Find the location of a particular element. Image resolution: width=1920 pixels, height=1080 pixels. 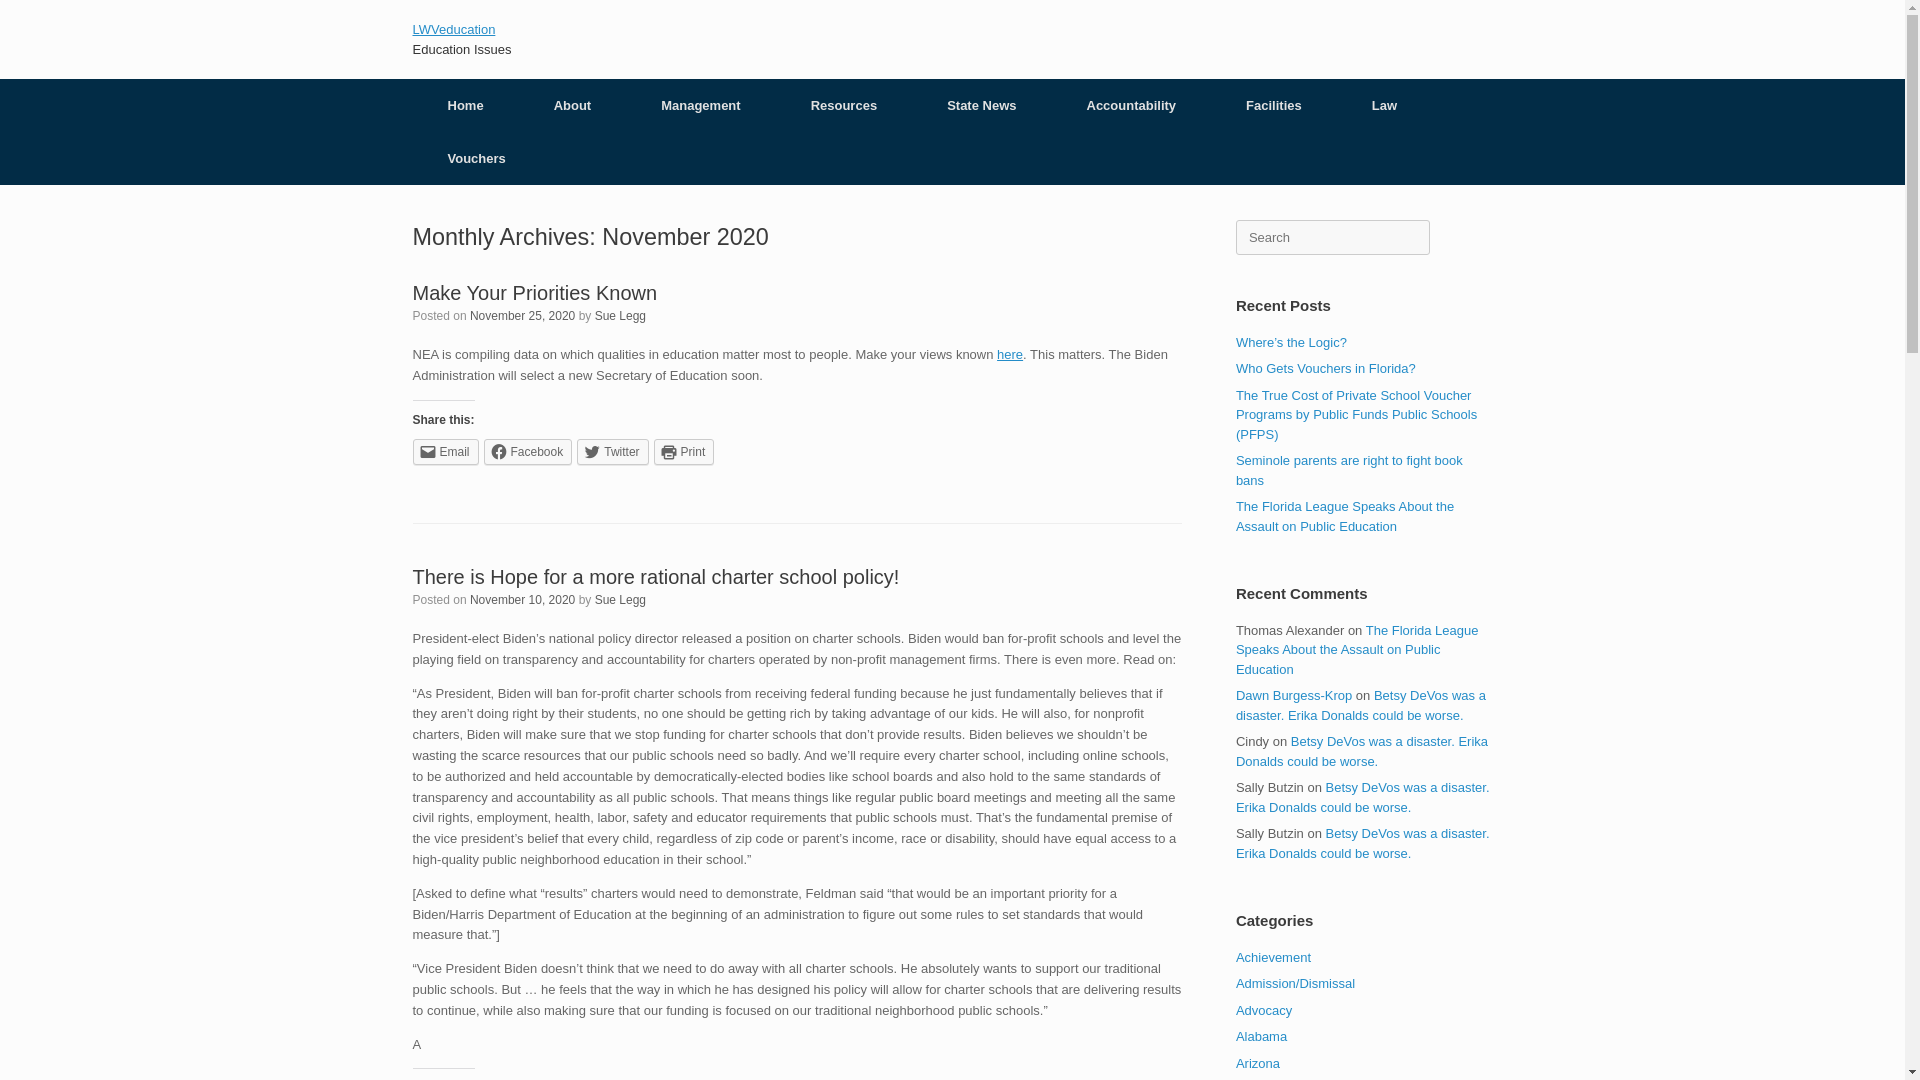

Make Your Priorities Known is located at coordinates (534, 292).